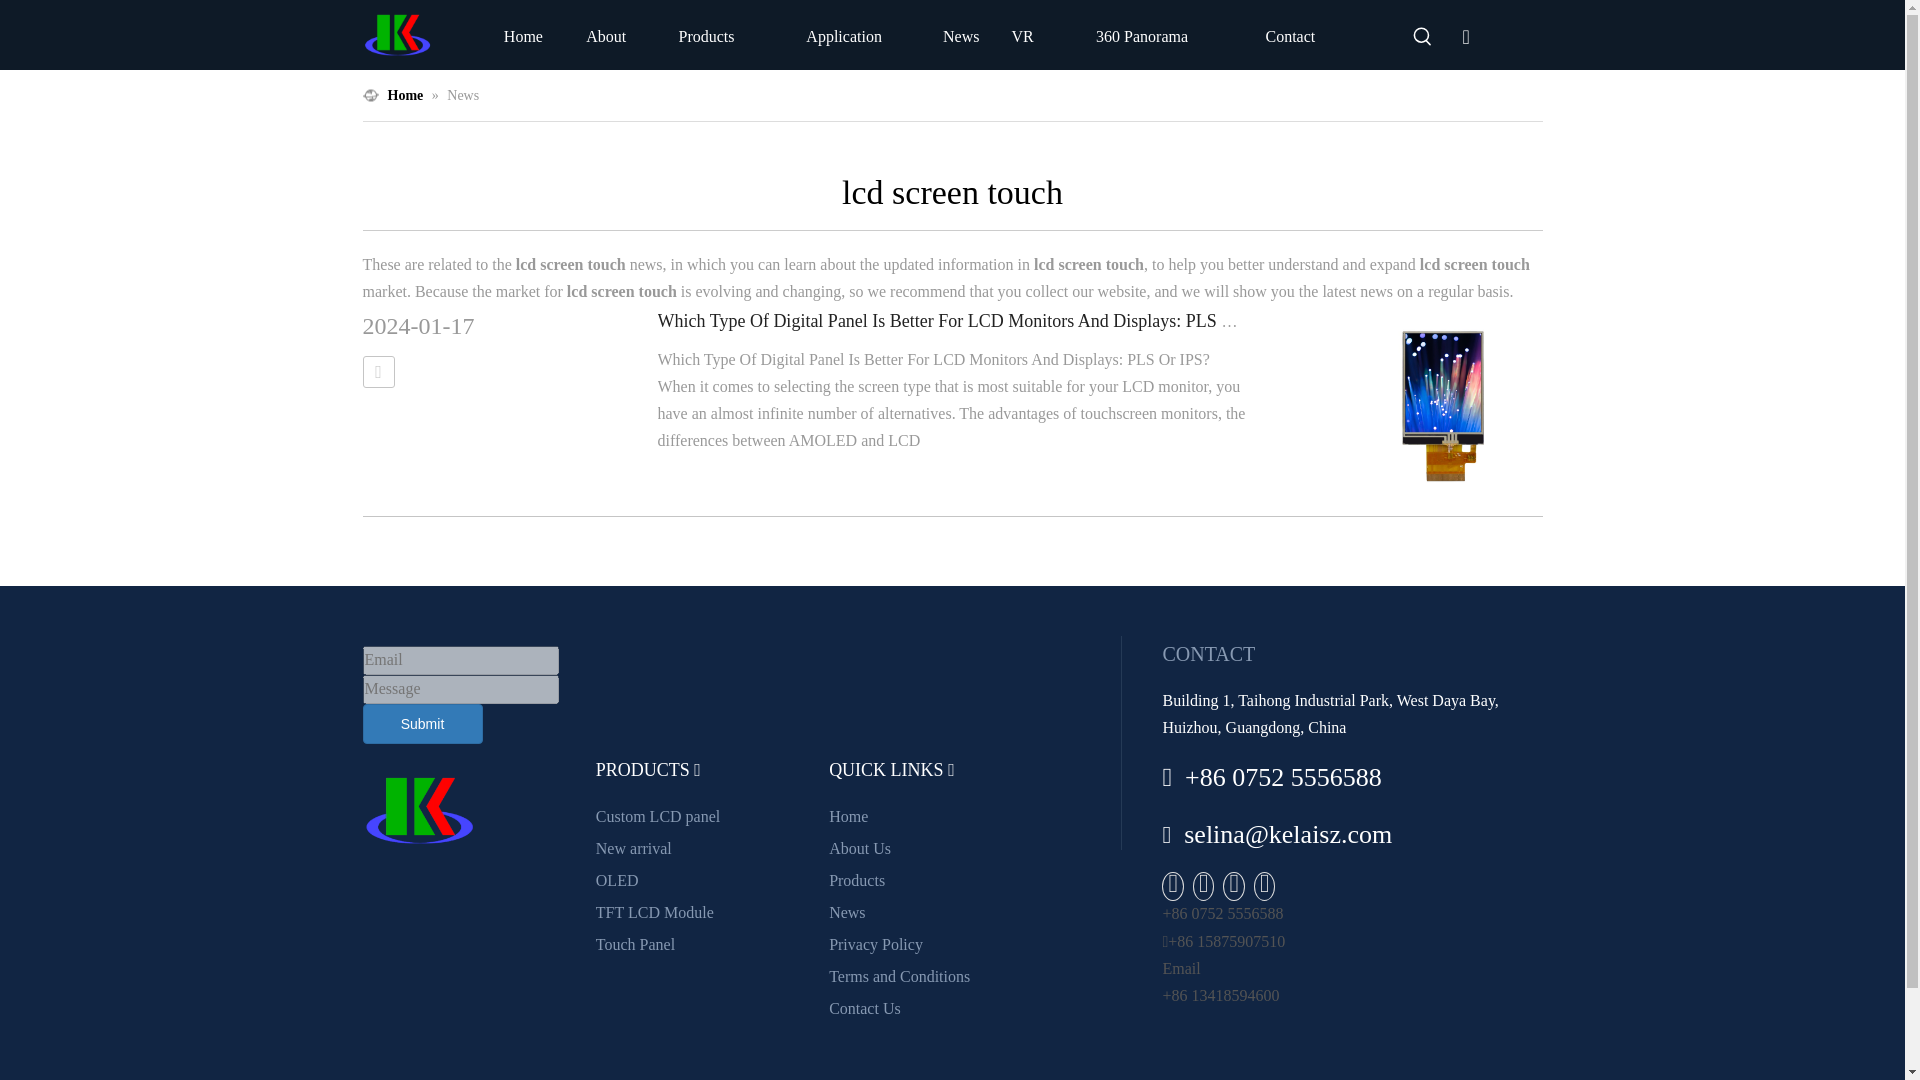 The image size is (1920, 1080). Describe the element at coordinates (635, 944) in the screenshot. I see `Touch Panel` at that location.